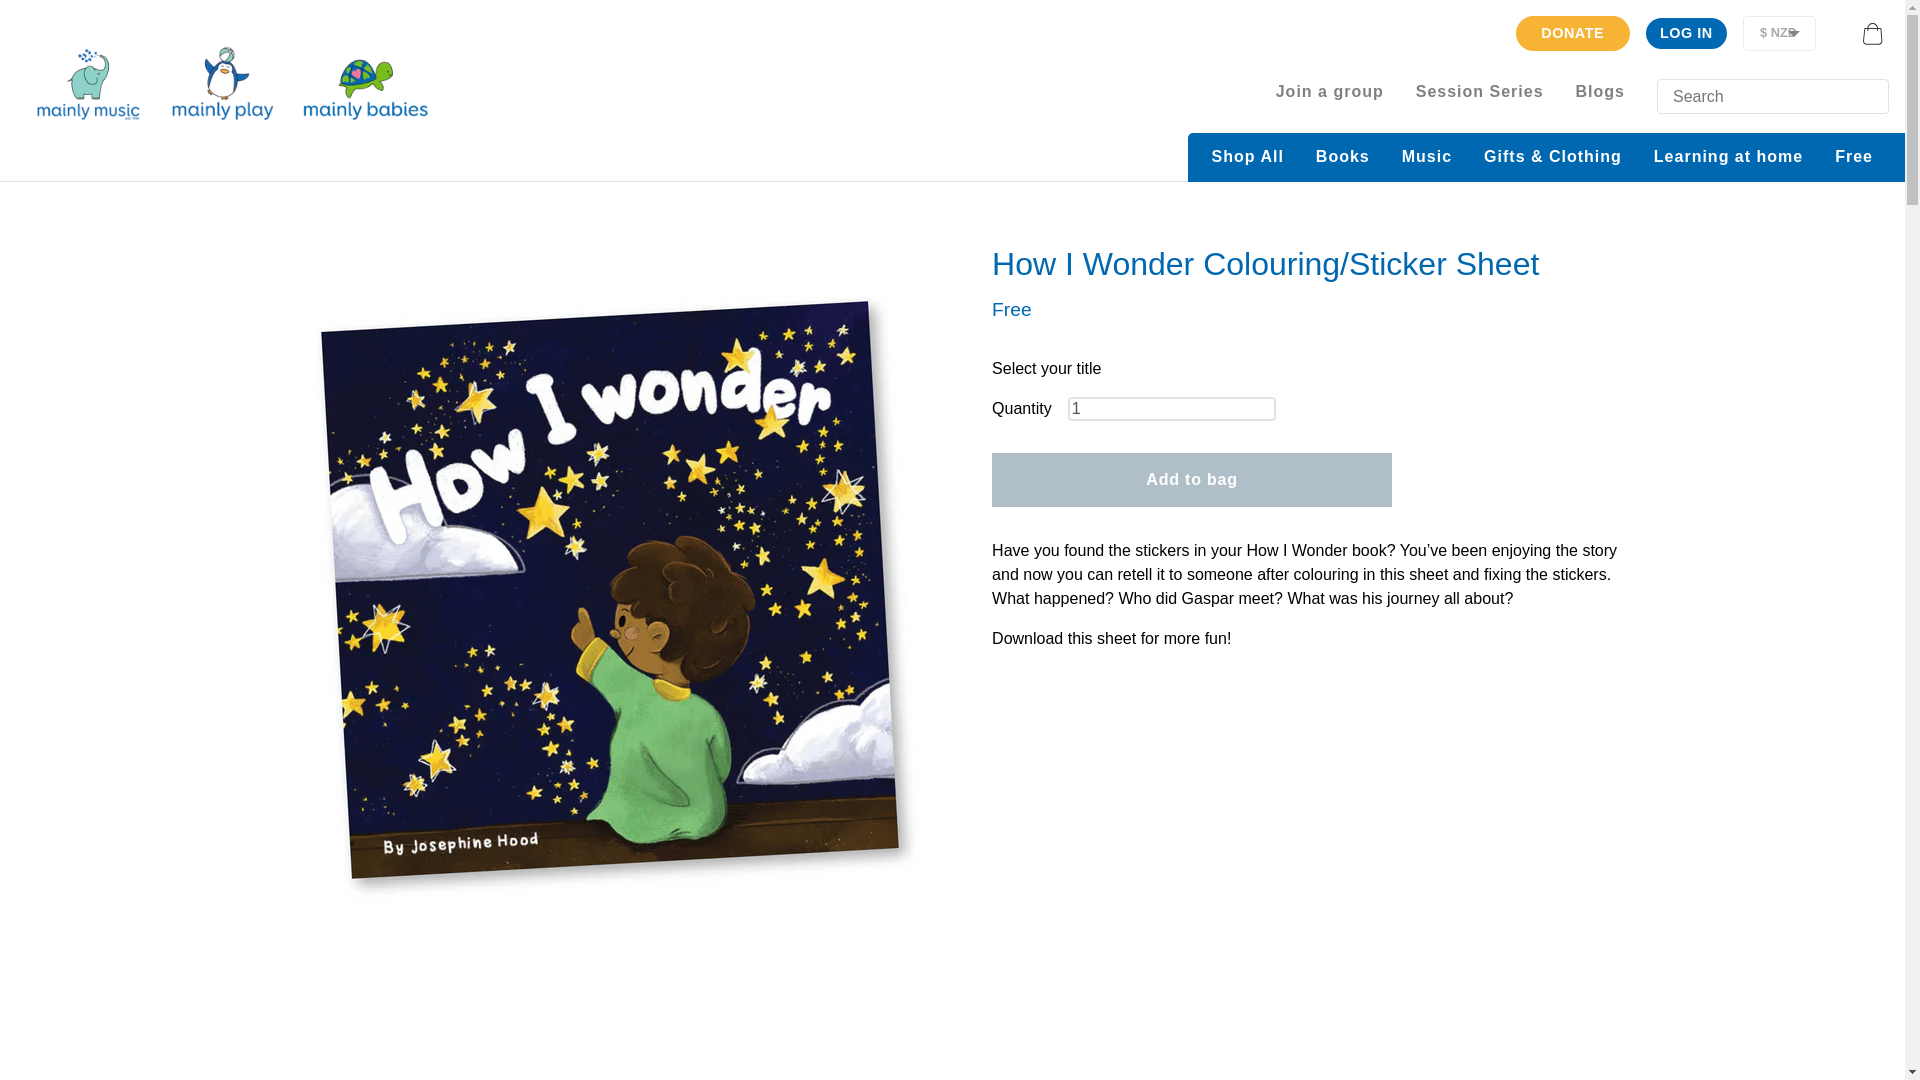 This screenshot has height=1080, width=1920. I want to click on 1, so click(1172, 409).